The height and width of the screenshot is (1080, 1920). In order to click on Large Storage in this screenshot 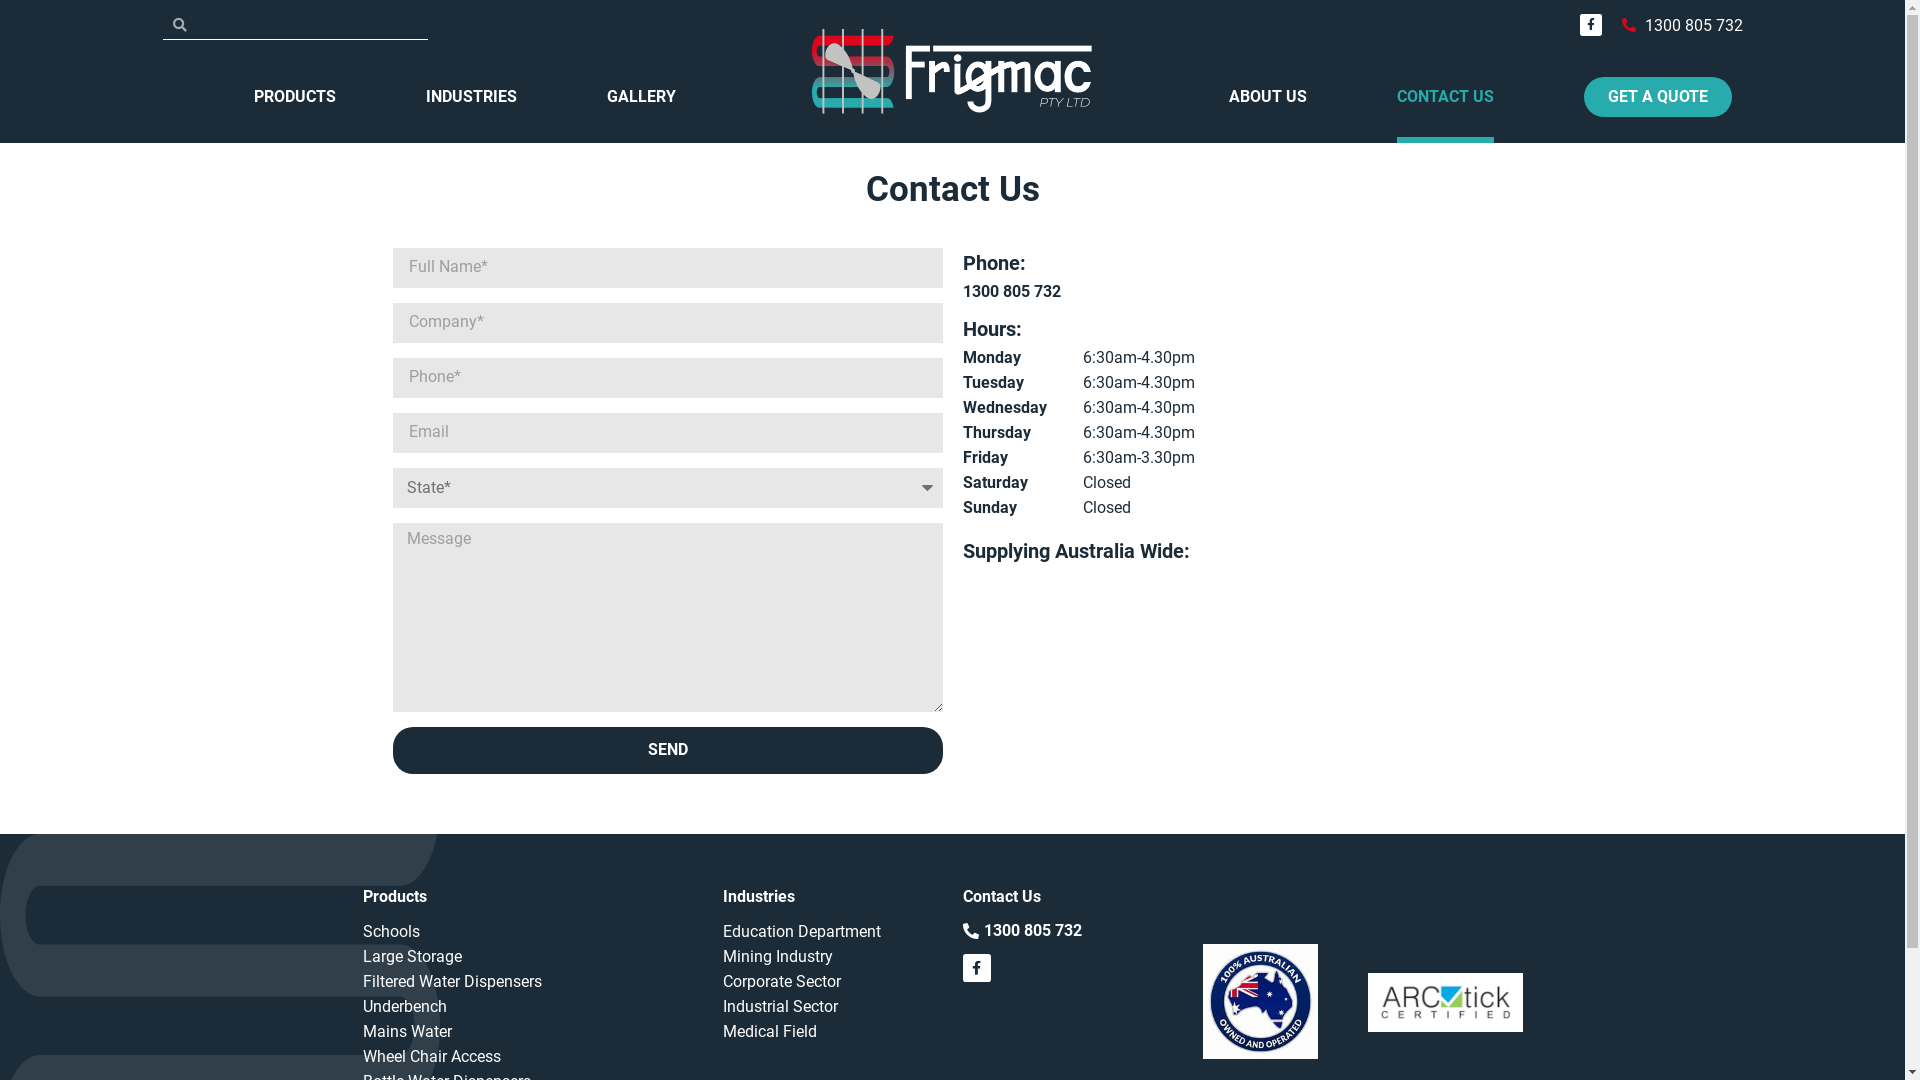, I will do `click(532, 956)`.